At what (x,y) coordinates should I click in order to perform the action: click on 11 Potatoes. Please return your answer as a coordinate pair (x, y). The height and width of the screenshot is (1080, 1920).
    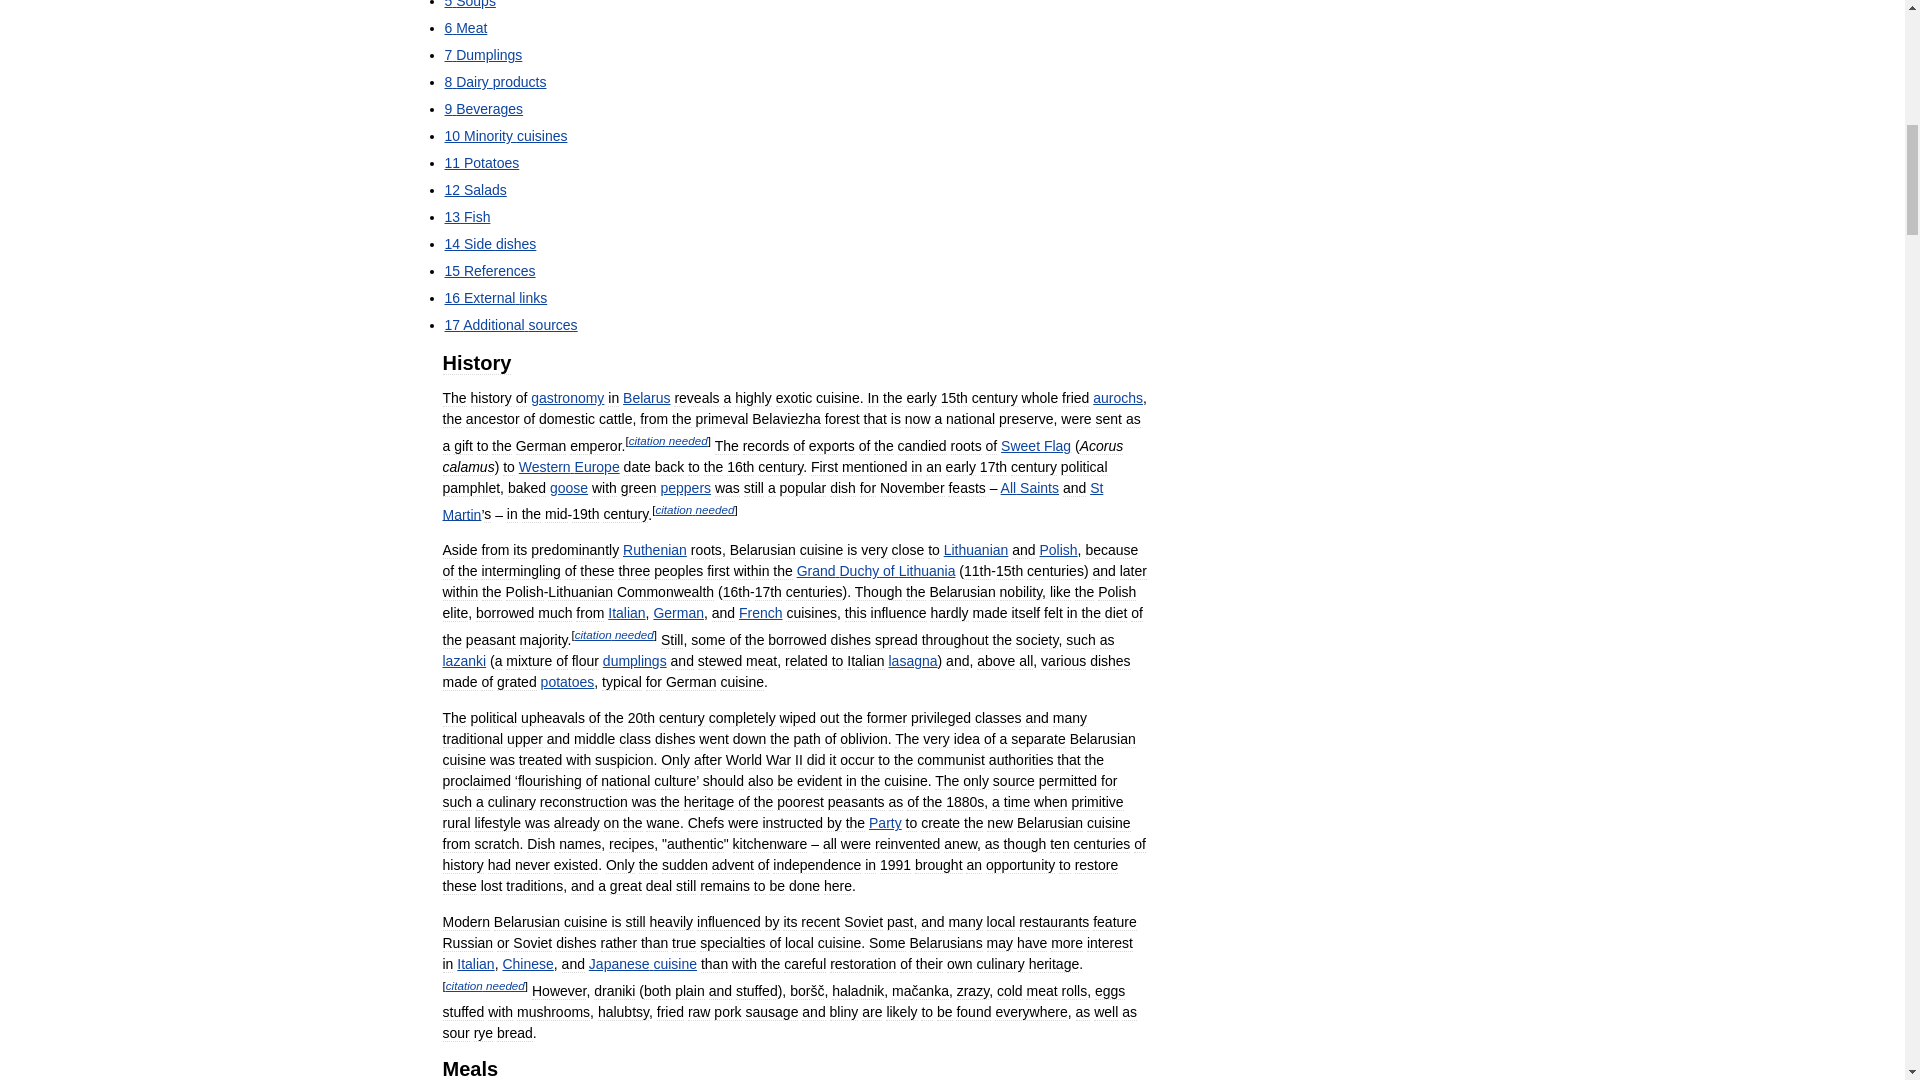
    Looking at the image, I should click on (480, 162).